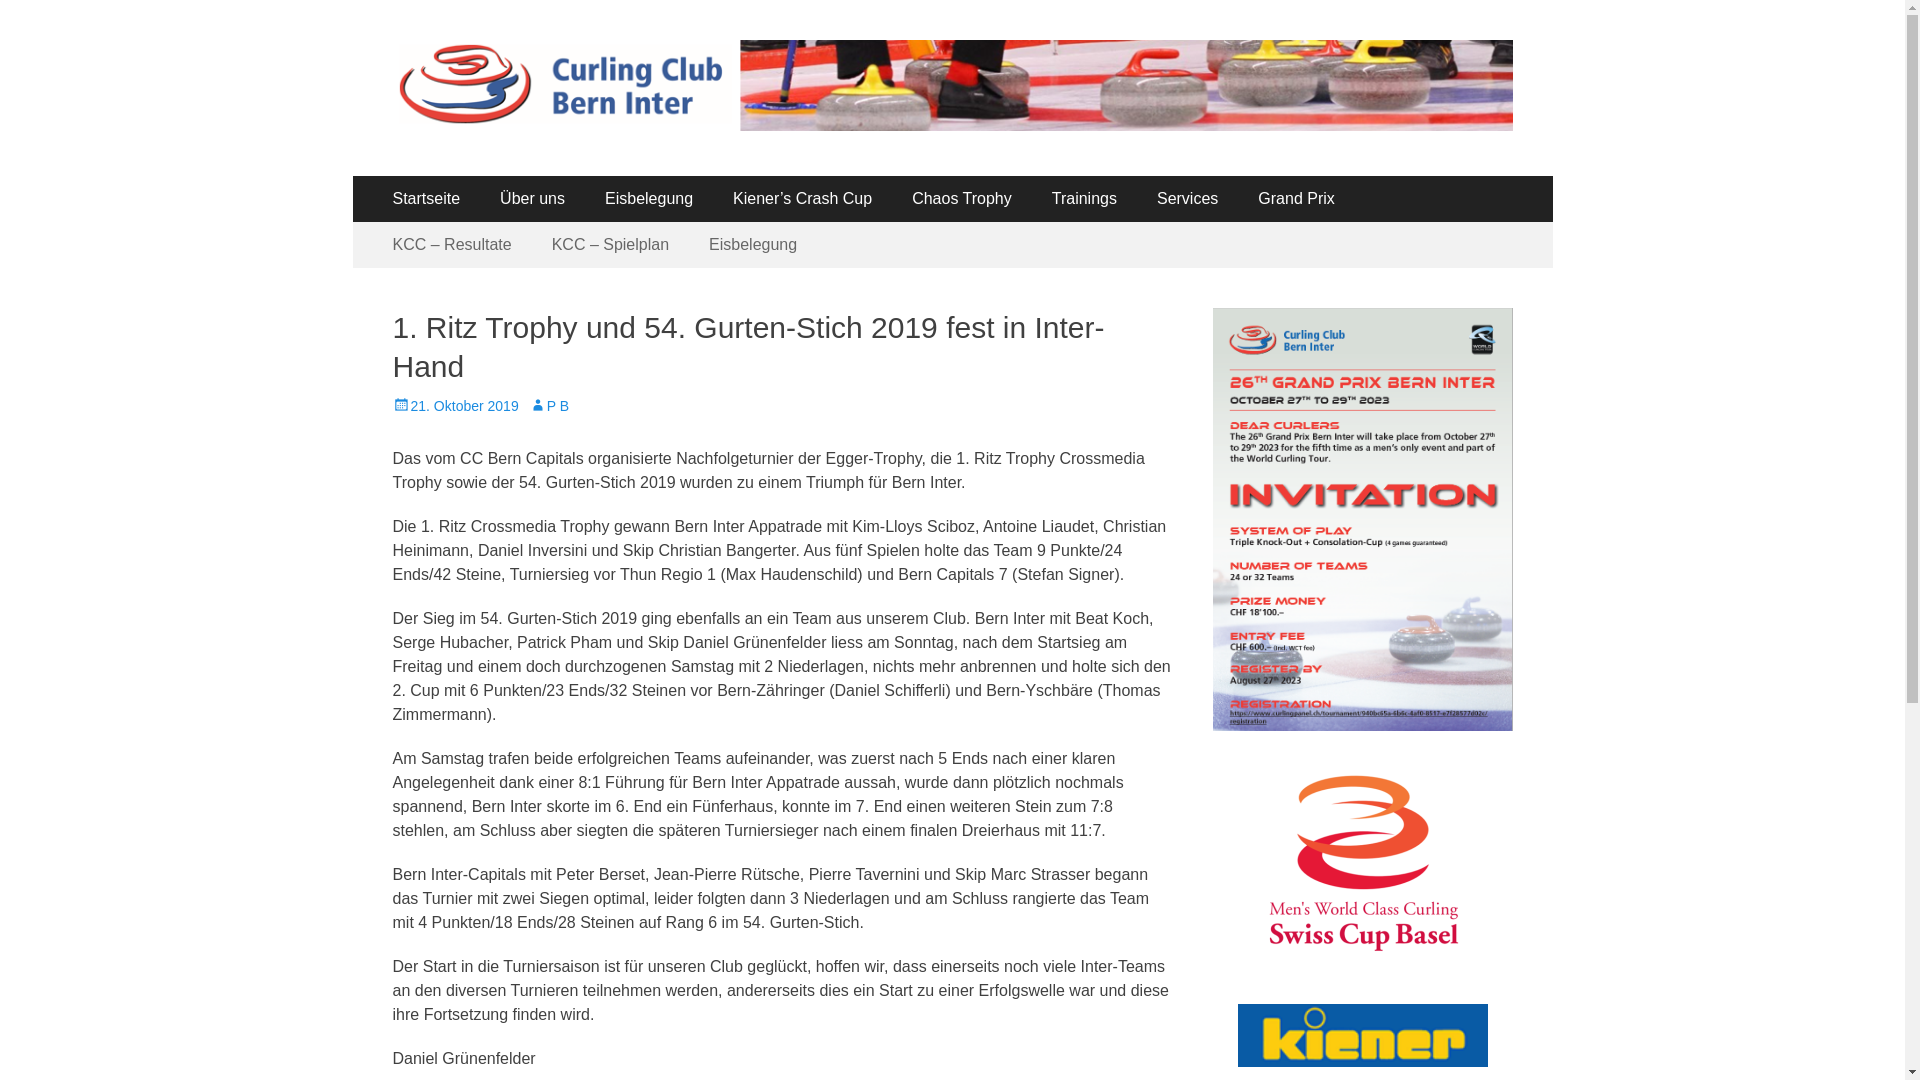 This screenshot has height=1080, width=1920. What do you see at coordinates (753, 245) in the screenshot?
I see `Eisbelegung` at bounding box center [753, 245].